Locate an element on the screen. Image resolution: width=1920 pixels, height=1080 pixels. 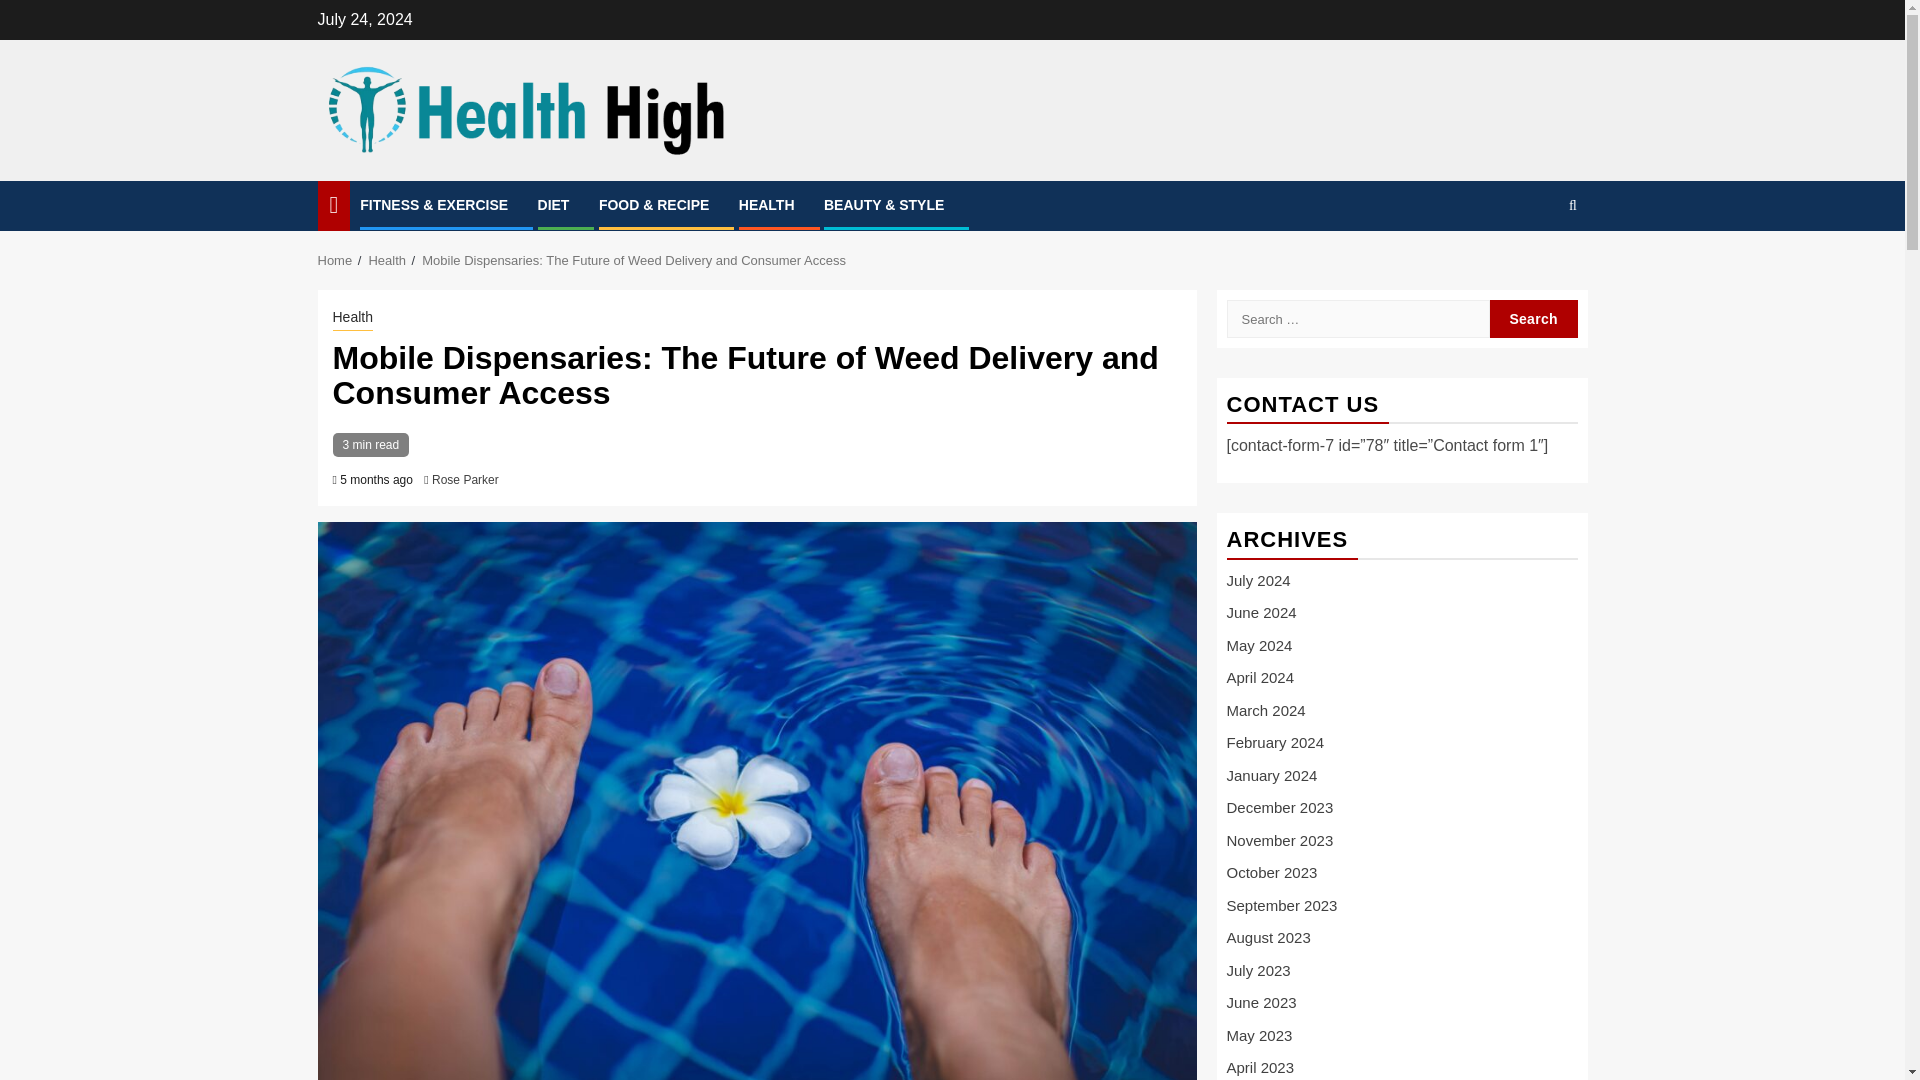
February 2024 is located at coordinates (1275, 742).